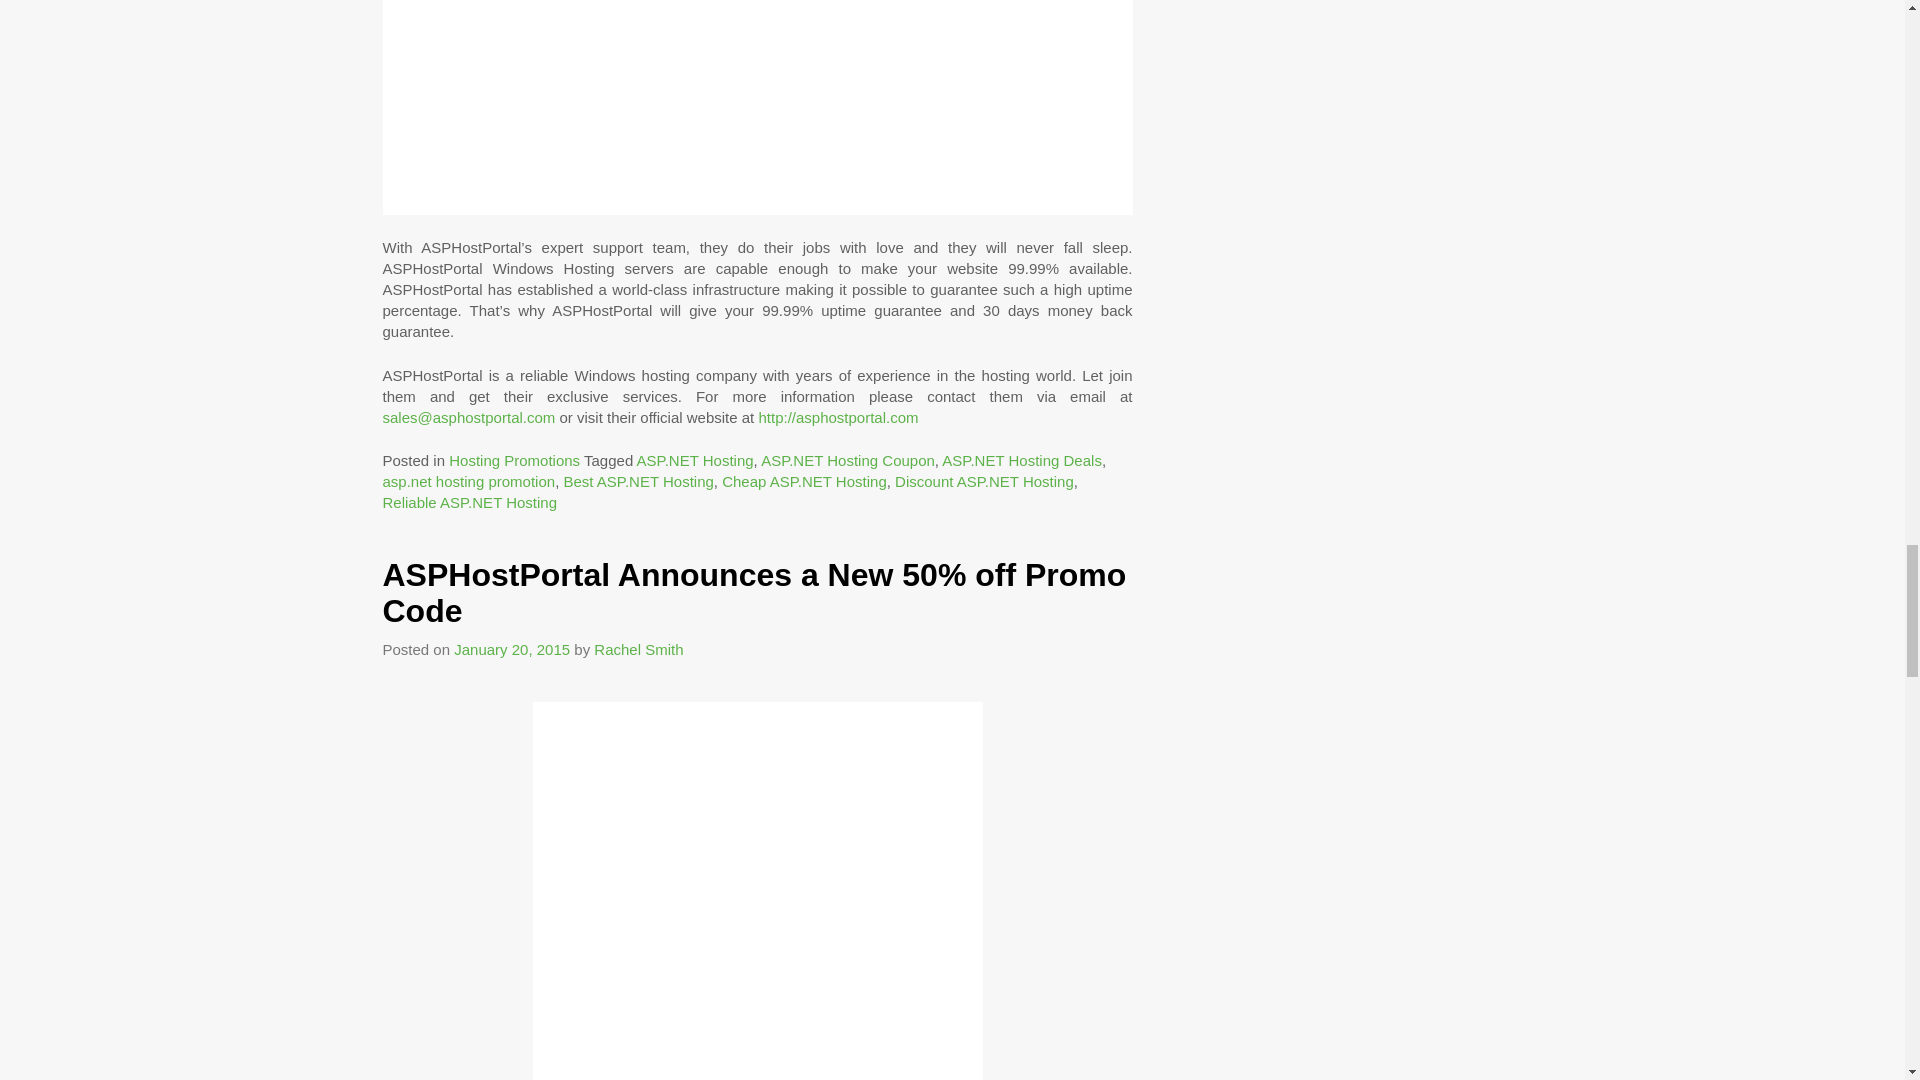 This screenshot has height=1080, width=1920. Describe the element at coordinates (848, 460) in the screenshot. I see `ASP.NET Hosting Coupon` at that location.